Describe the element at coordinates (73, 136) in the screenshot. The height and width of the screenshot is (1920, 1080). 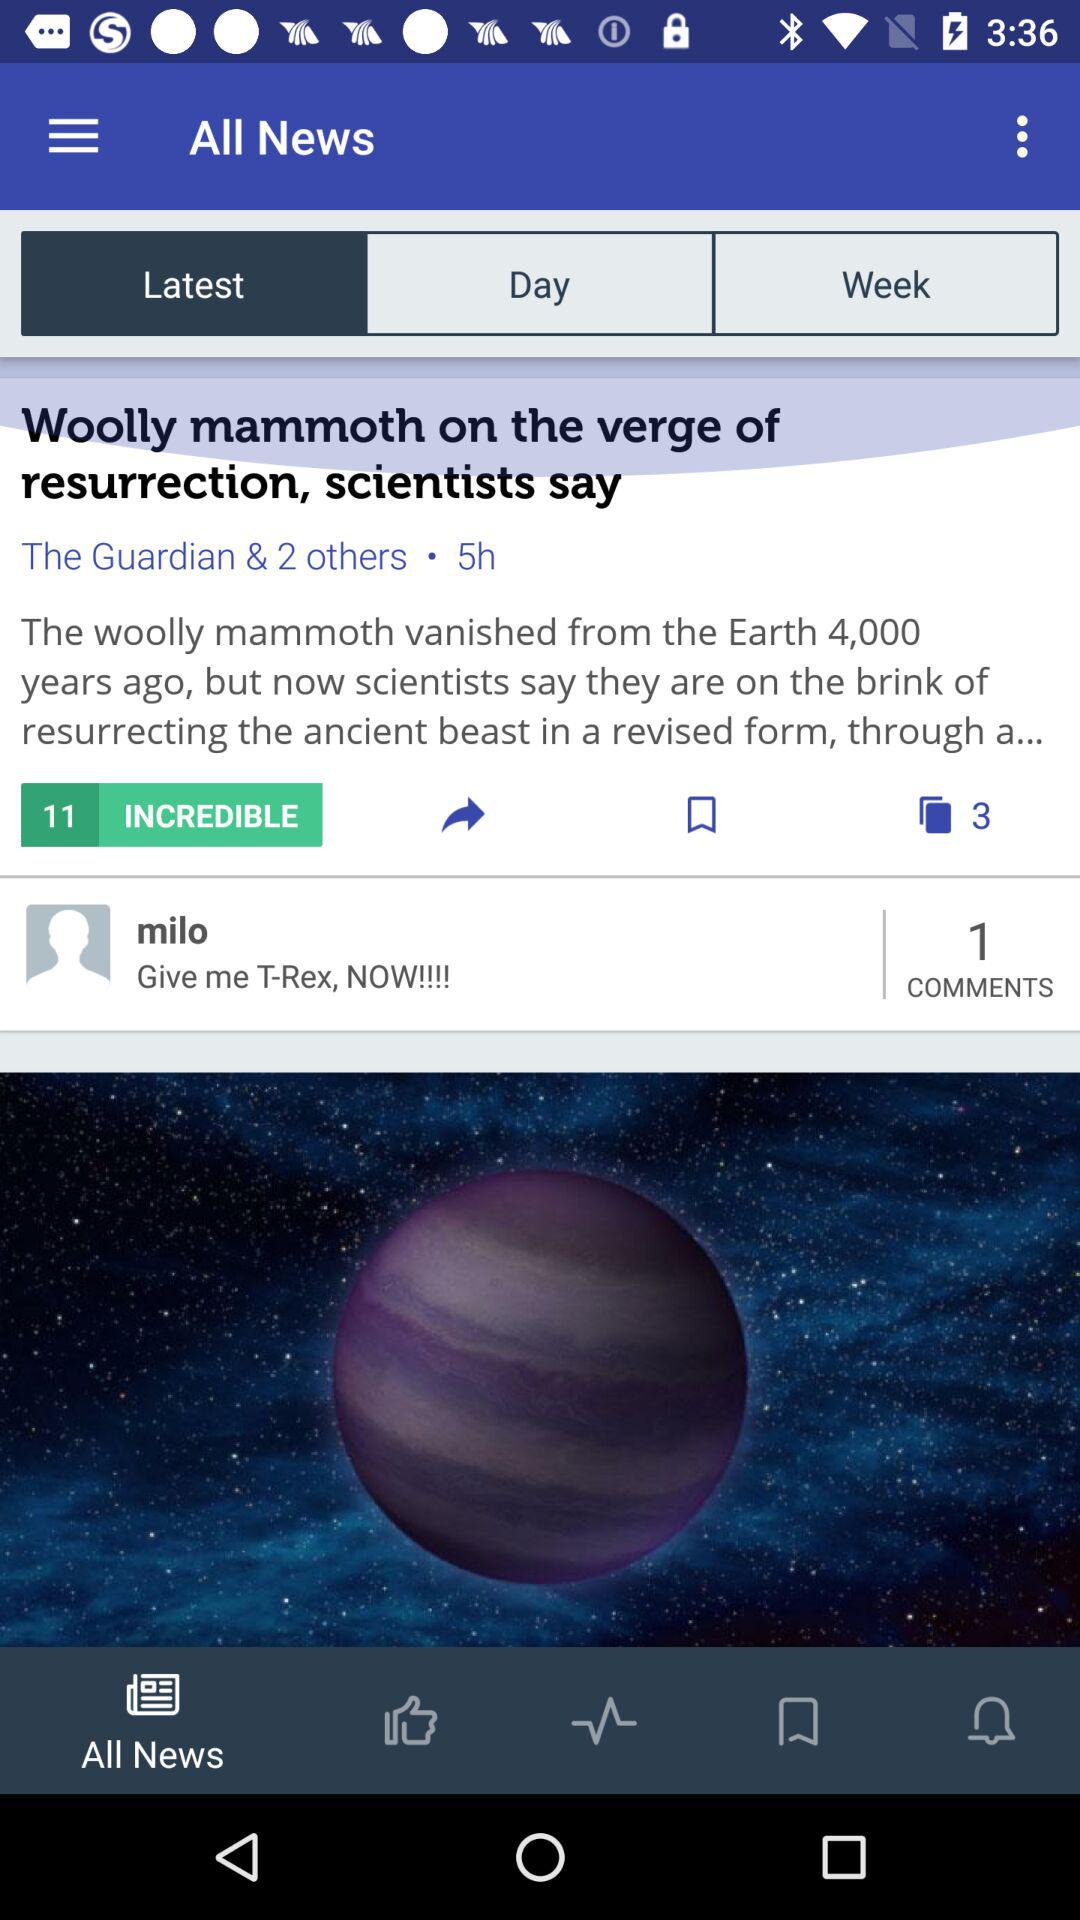
I see `select the icon next to the all news item` at that location.